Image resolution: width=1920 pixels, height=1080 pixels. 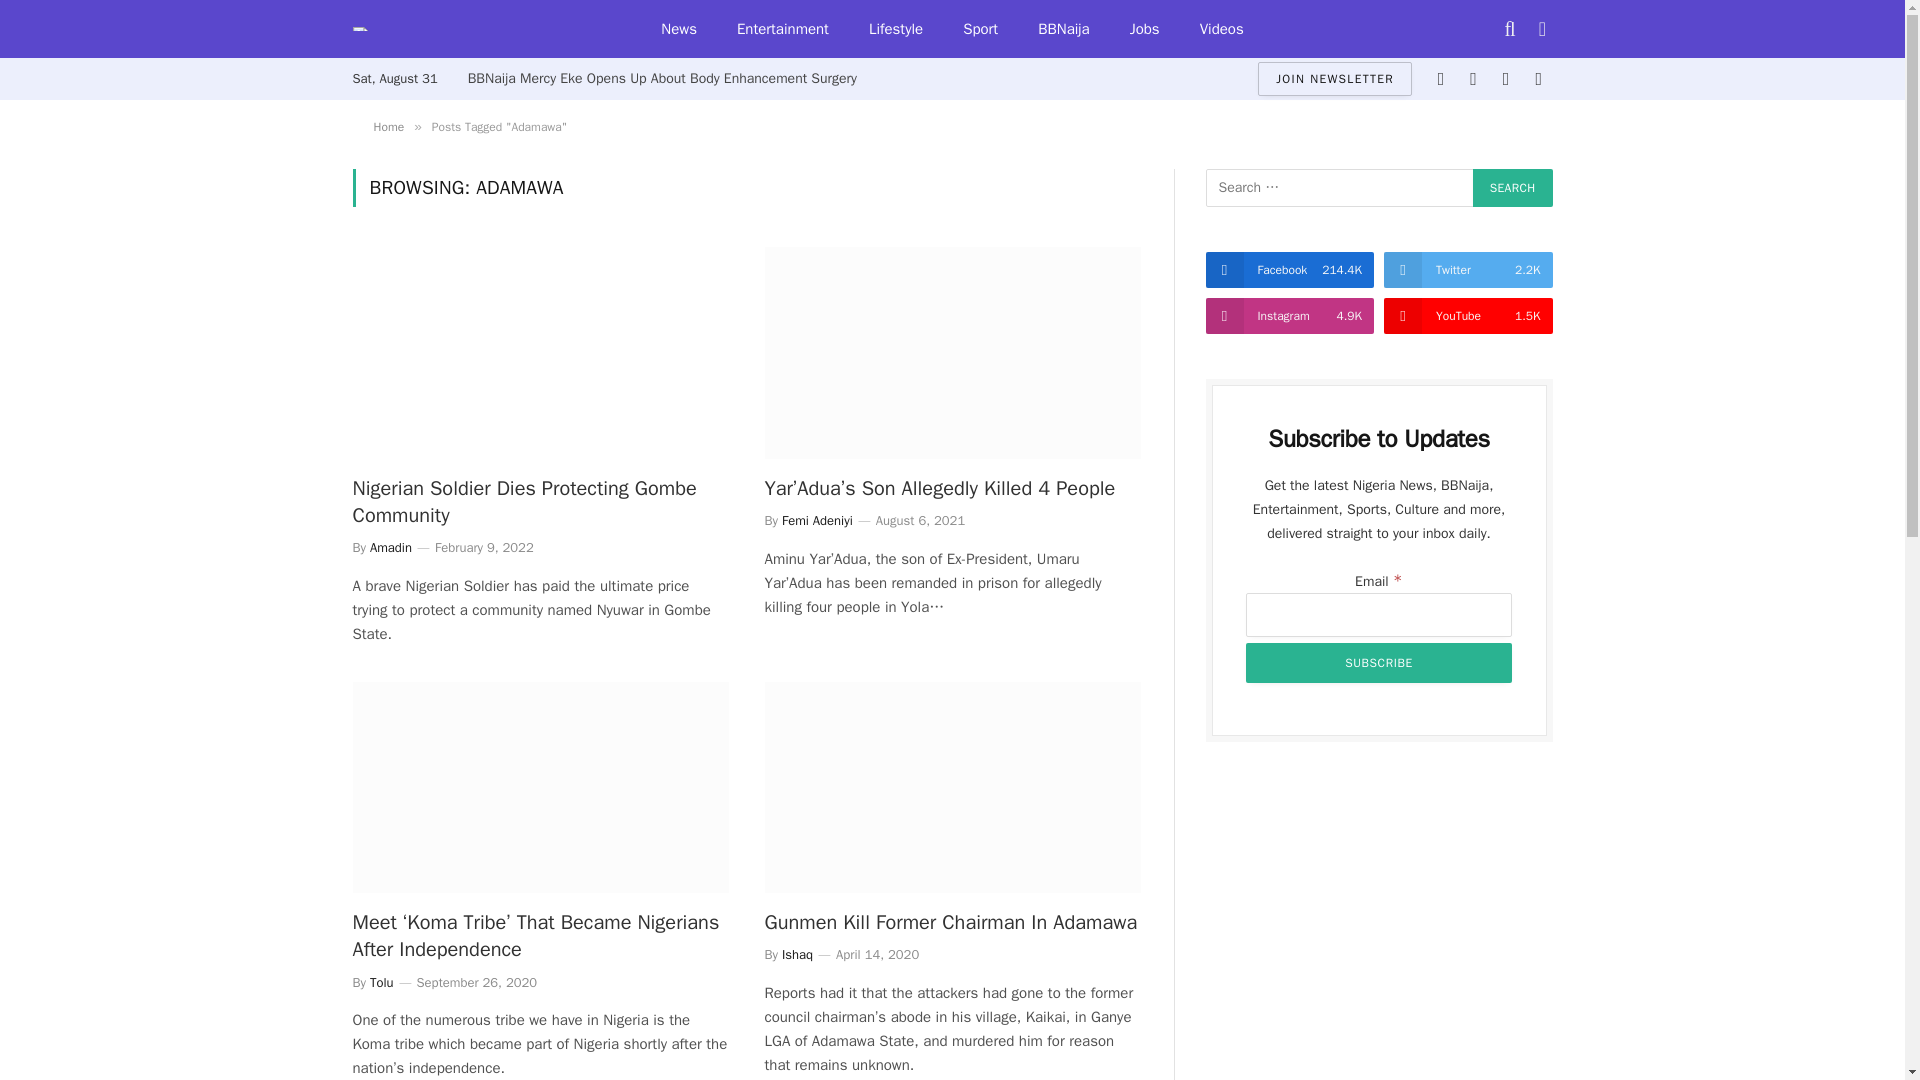 I want to click on news, so click(x=678, y=29).